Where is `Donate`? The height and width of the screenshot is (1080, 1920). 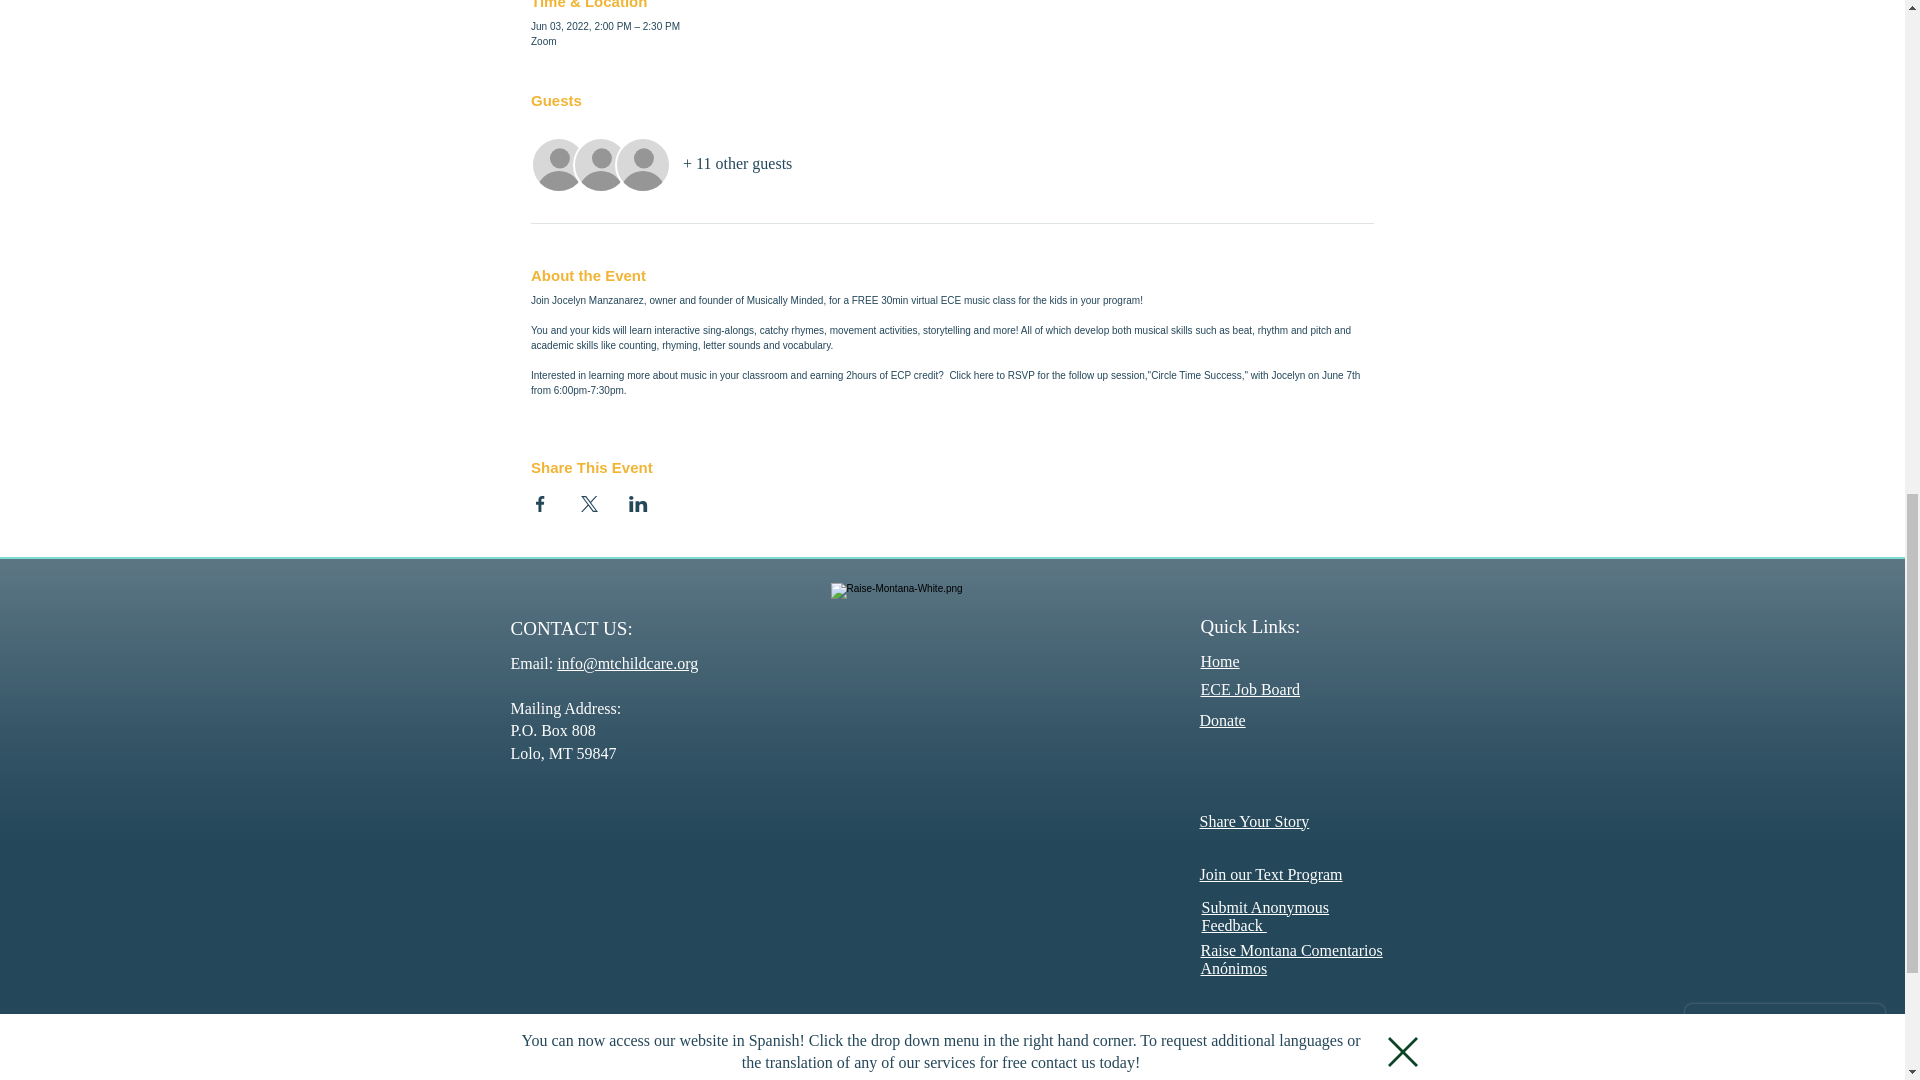
Donate is located at coordinates (1223, 720).